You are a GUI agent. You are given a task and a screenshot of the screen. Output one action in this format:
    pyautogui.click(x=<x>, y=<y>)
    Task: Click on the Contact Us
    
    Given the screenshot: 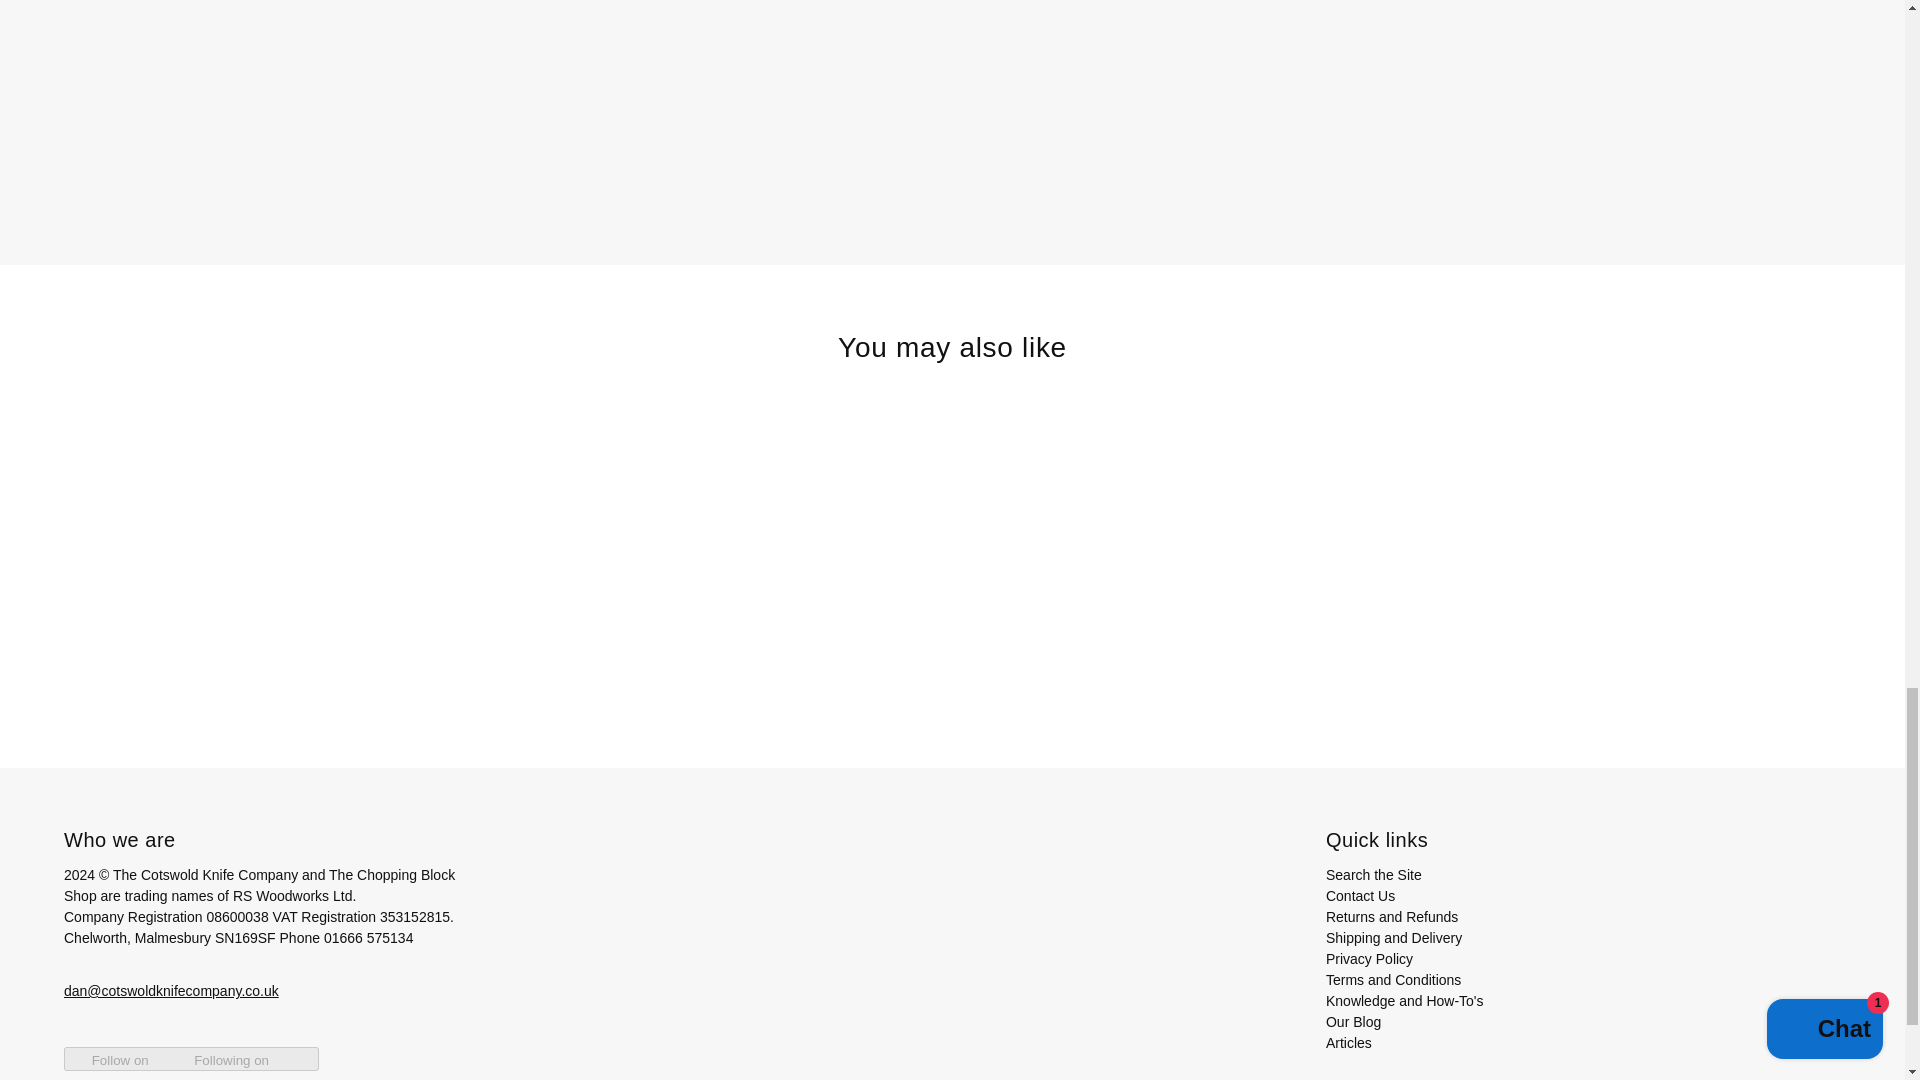 What is the action you would take?
    pyautogui.click(x=1360, y=895)
    